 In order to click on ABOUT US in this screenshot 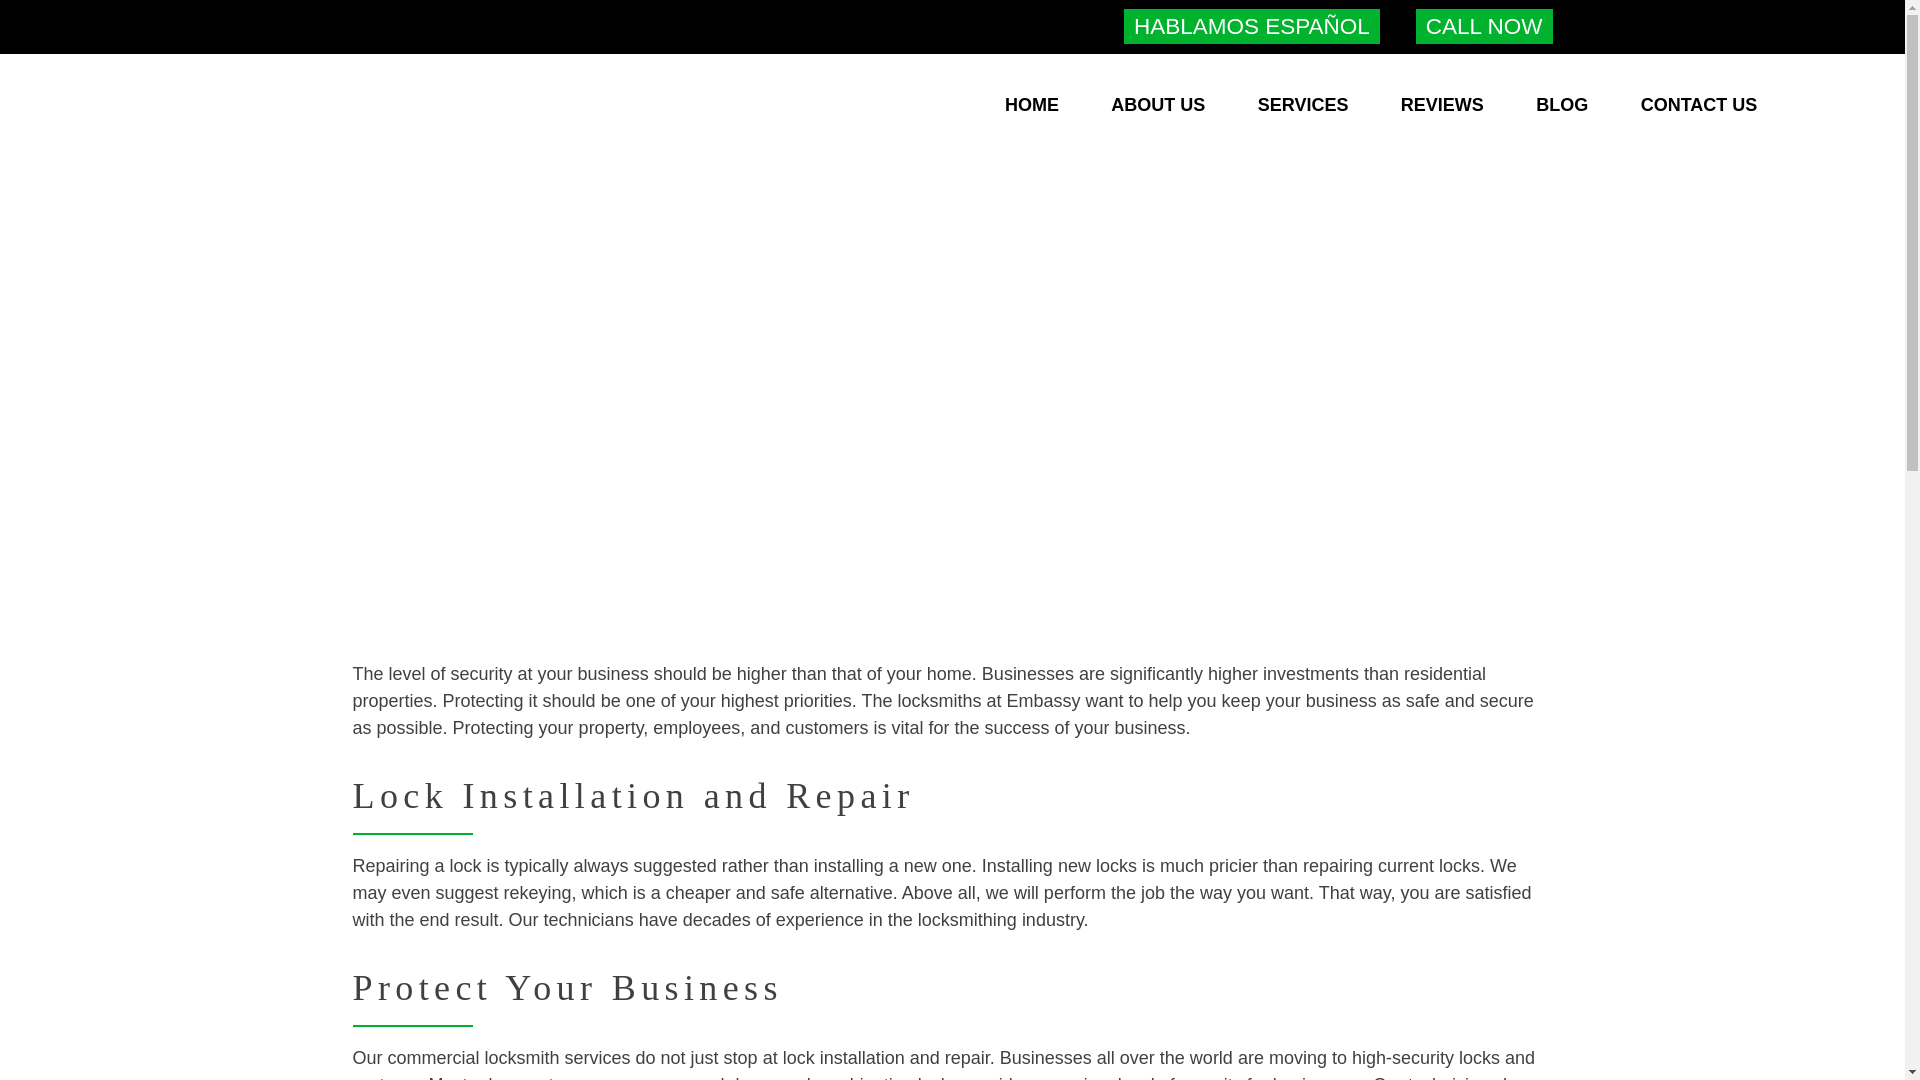, I will do `click(1158, 104)`.